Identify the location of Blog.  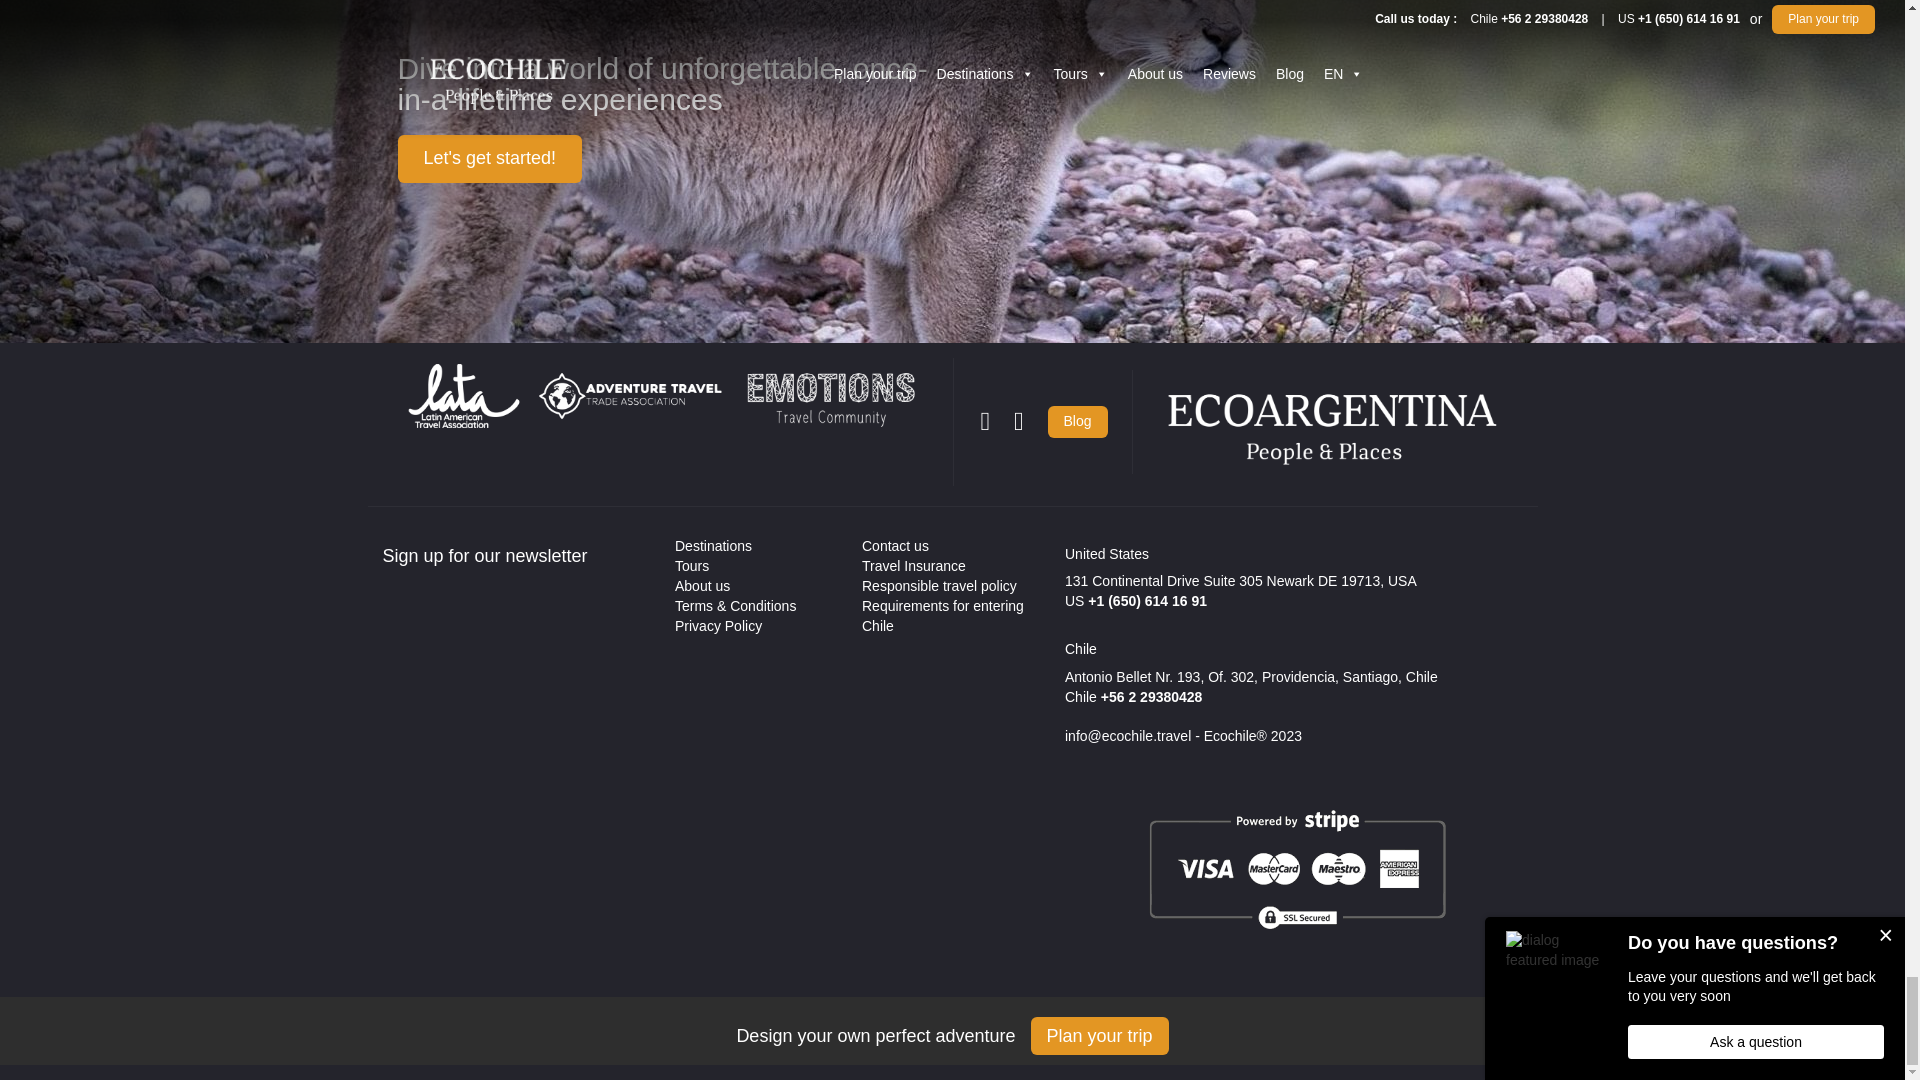
(1078, 422).